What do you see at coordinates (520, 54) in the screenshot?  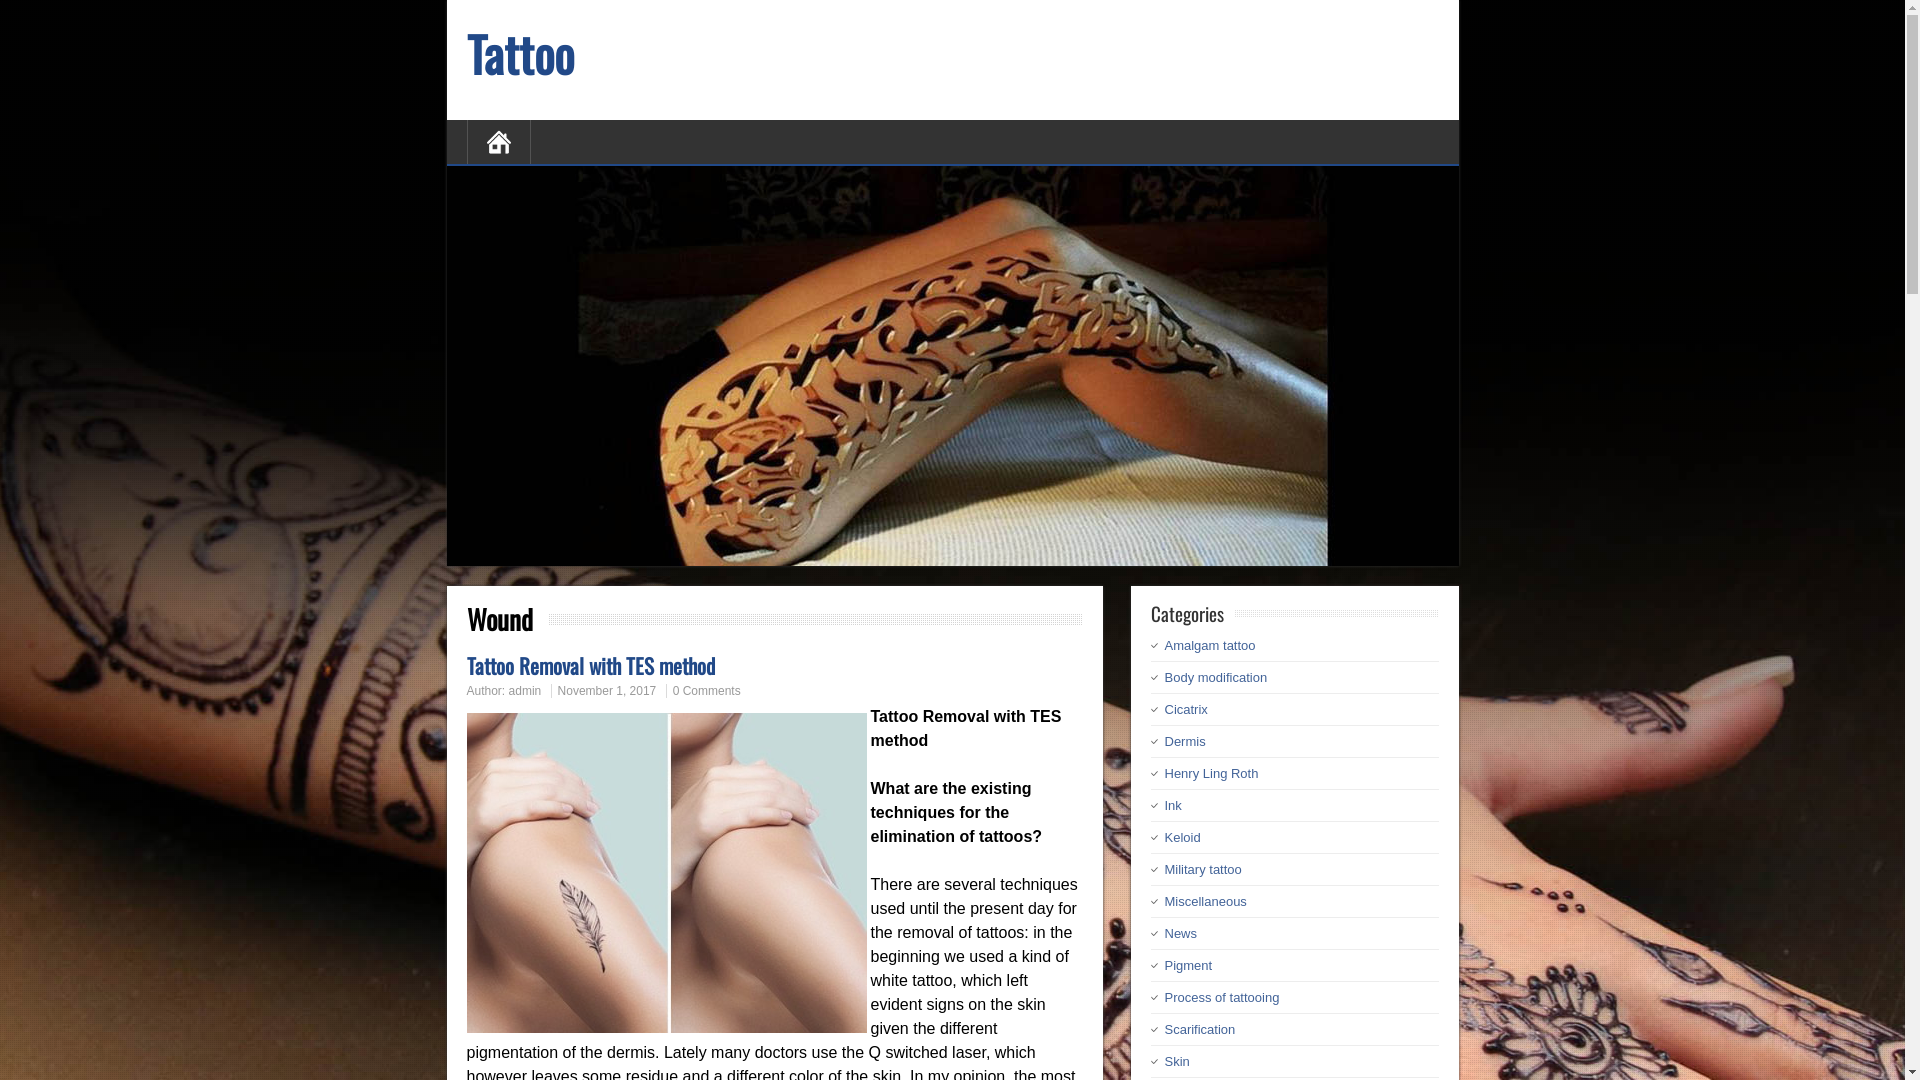 I see `Tattoo` at bounding box center [520, 54].